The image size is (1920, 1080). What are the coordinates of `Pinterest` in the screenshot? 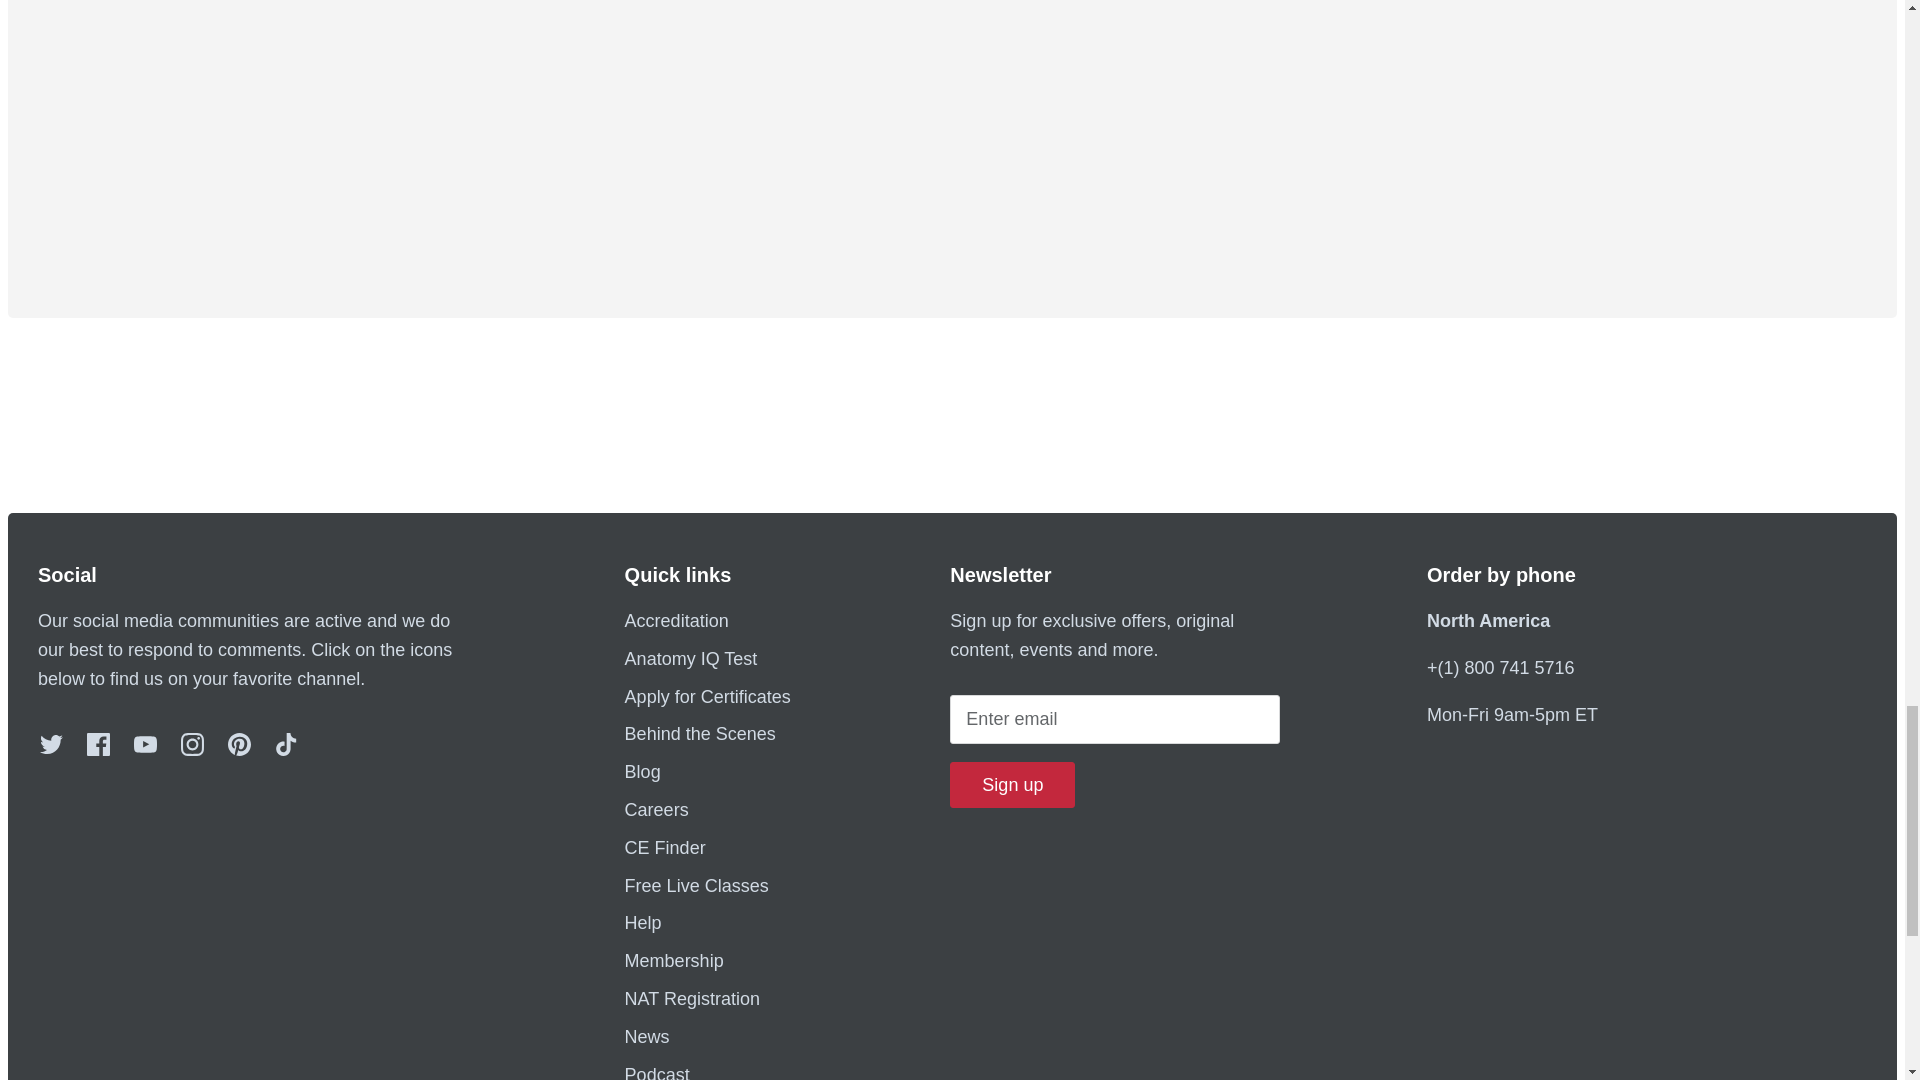 It's located at (240, 744).